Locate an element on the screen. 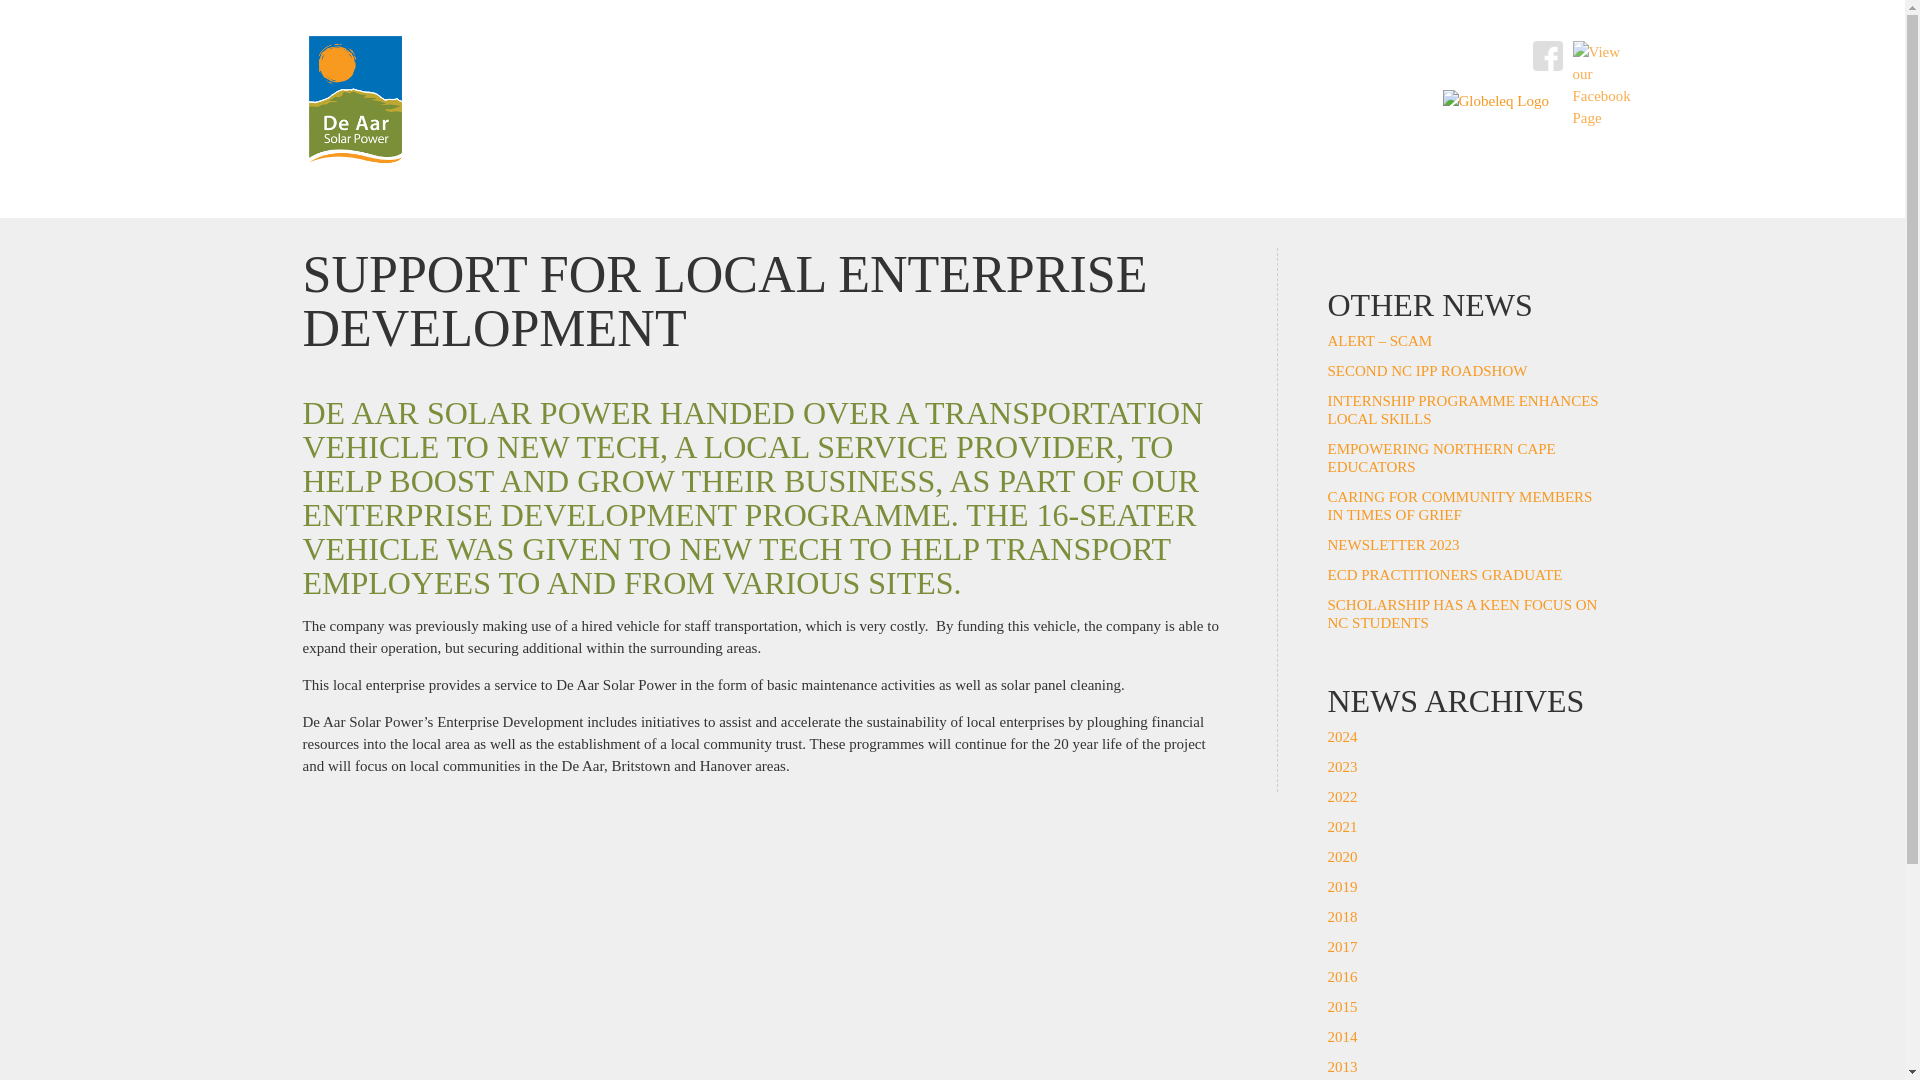 The height and width of the screenshot is (1080, 1920). De Aar Solar Power on Facebook is located at coordinates (1547, 56).